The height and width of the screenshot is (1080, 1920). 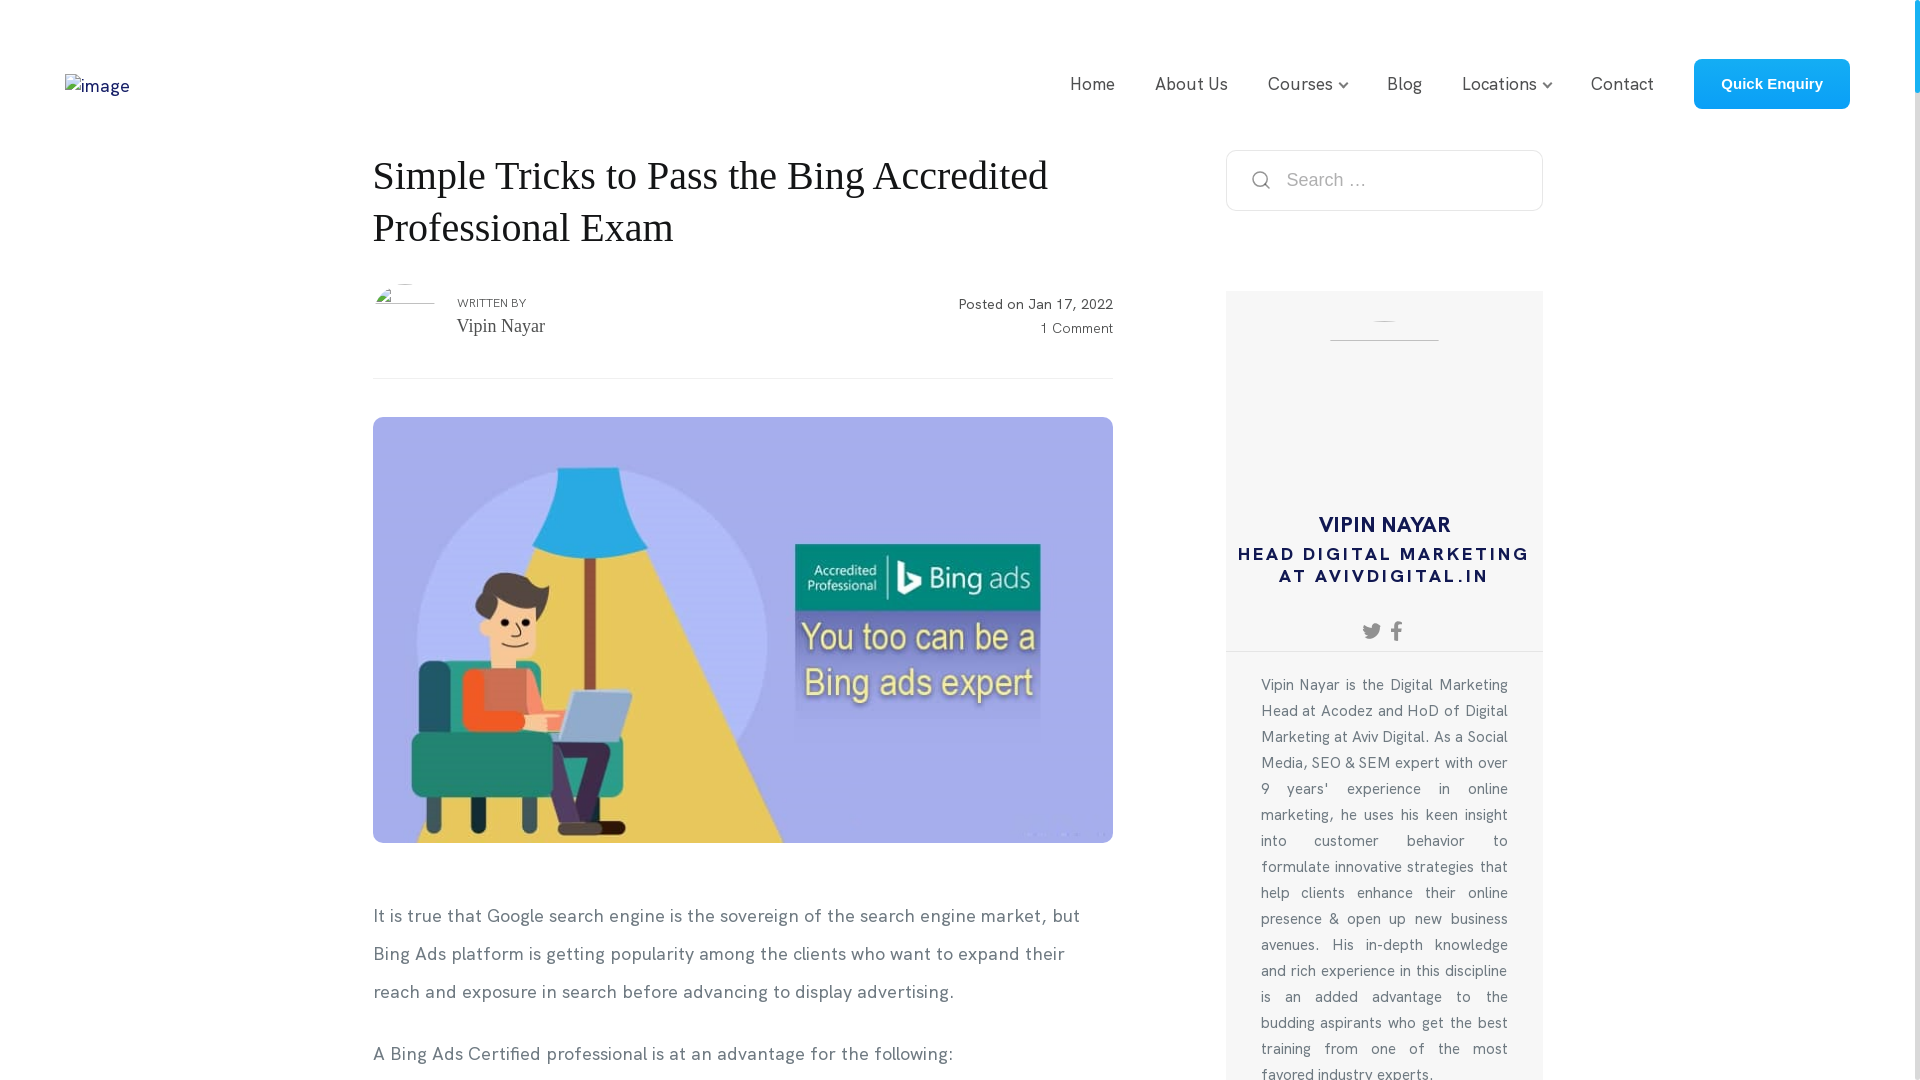 What do you see at coordinates (98, 84) in the screenshot?
I see `AvivDigital` at bounding box center [98, 84].